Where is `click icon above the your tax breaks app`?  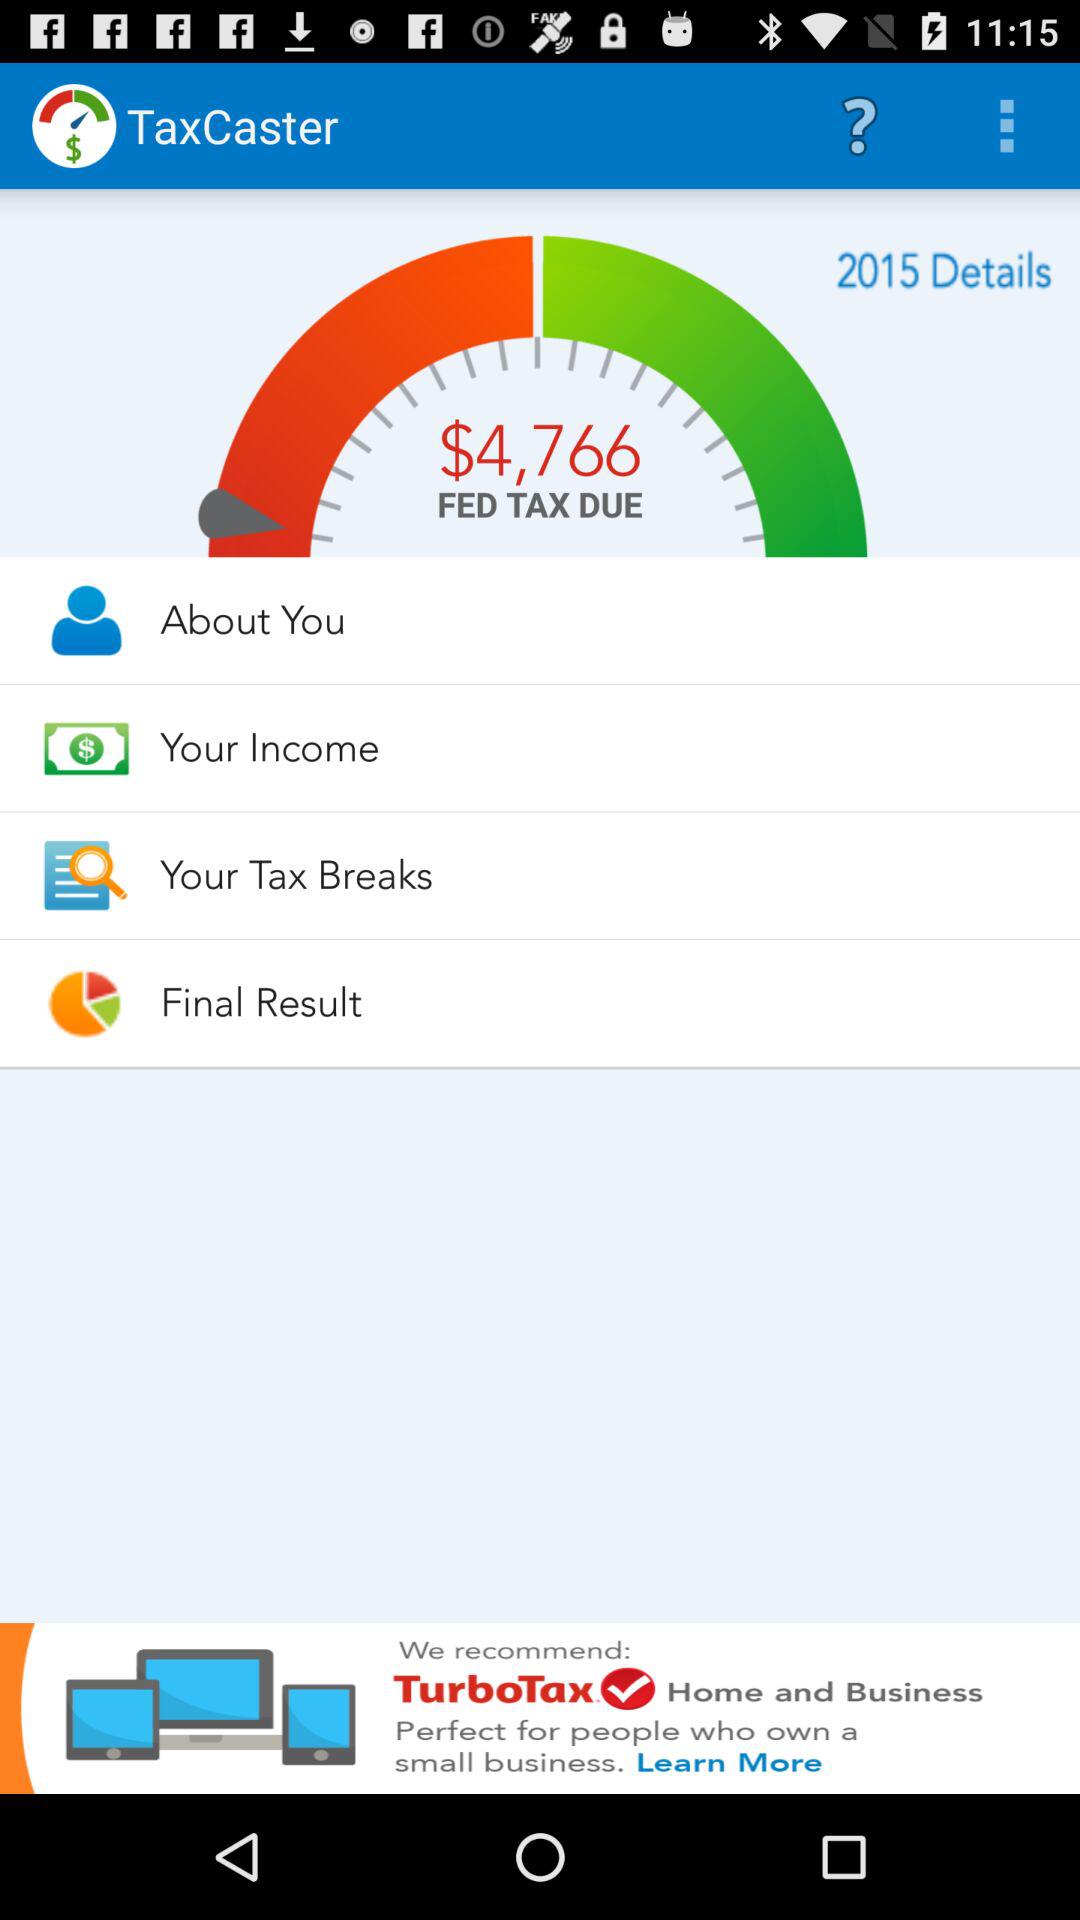 click icon above the your tax breaks app is located at coordinates (602, 747).